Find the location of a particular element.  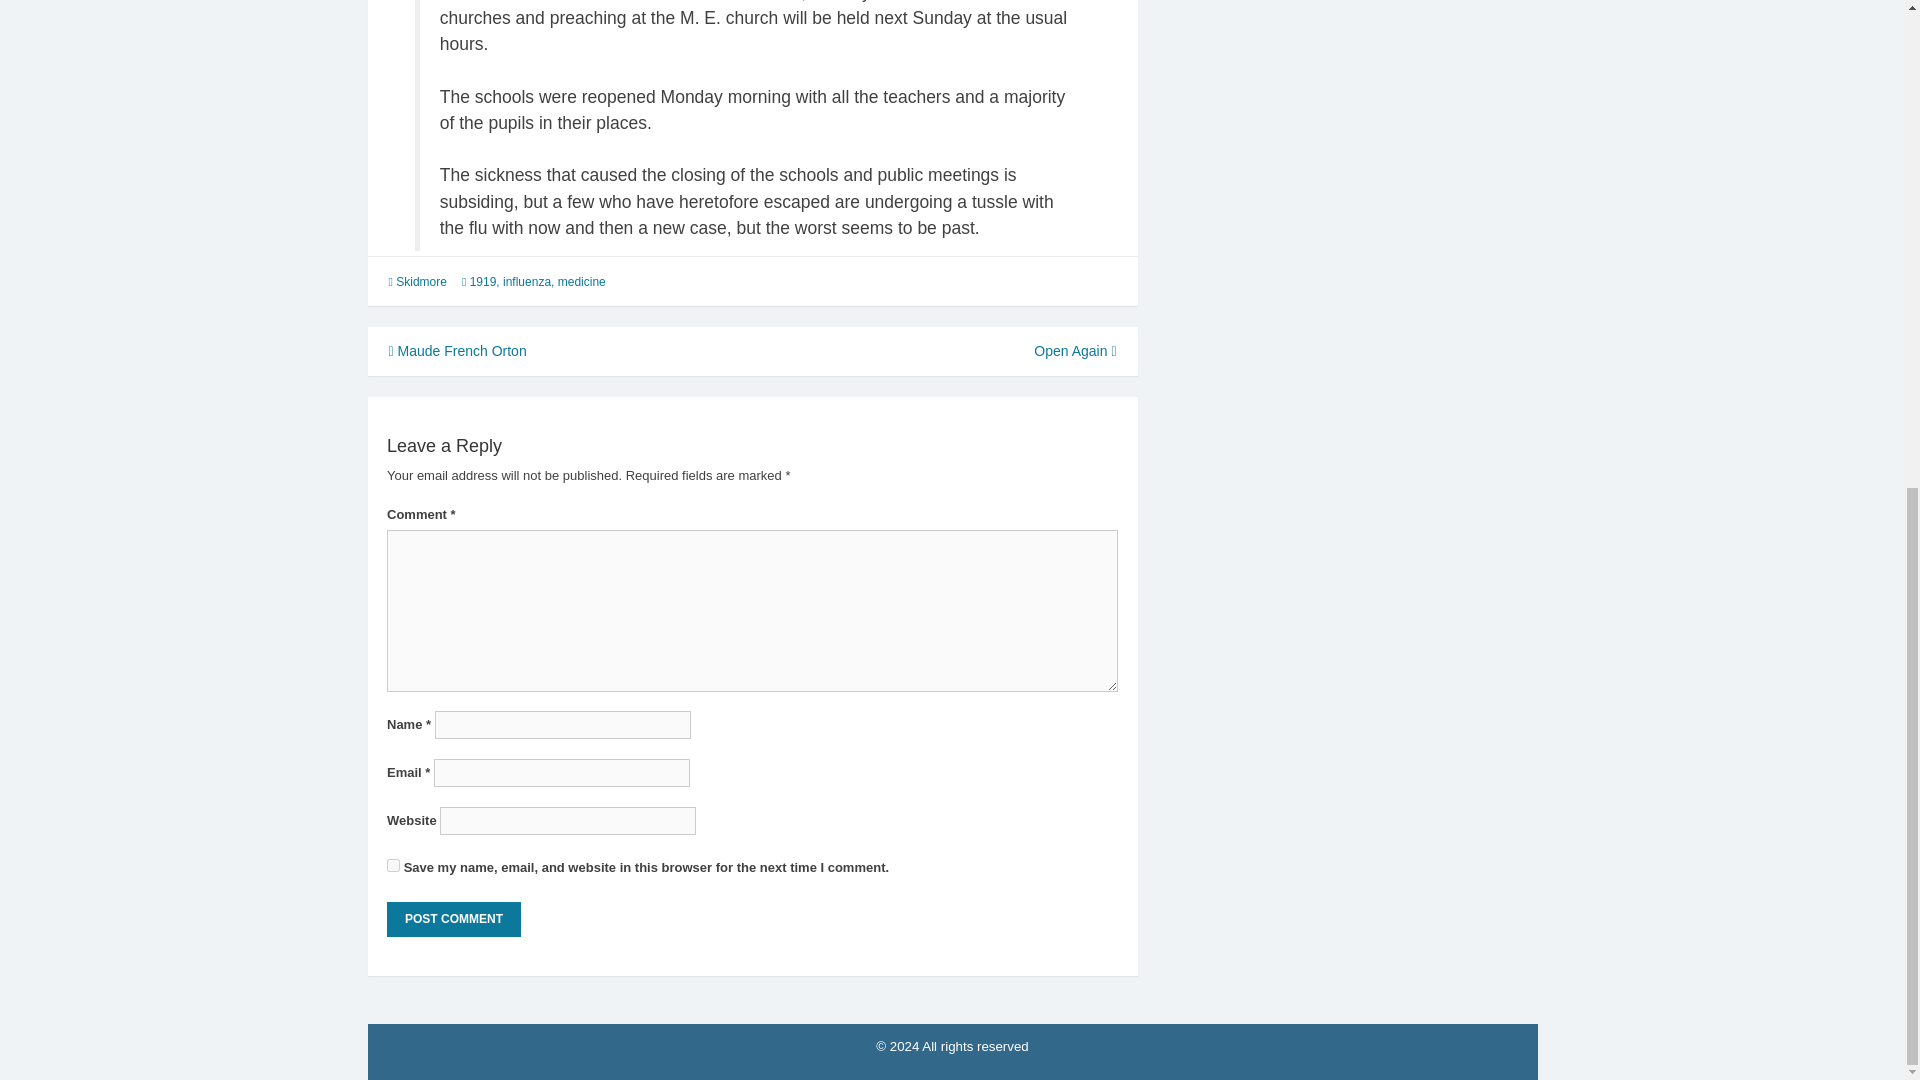

medicine is located at coordinates (582, 282).